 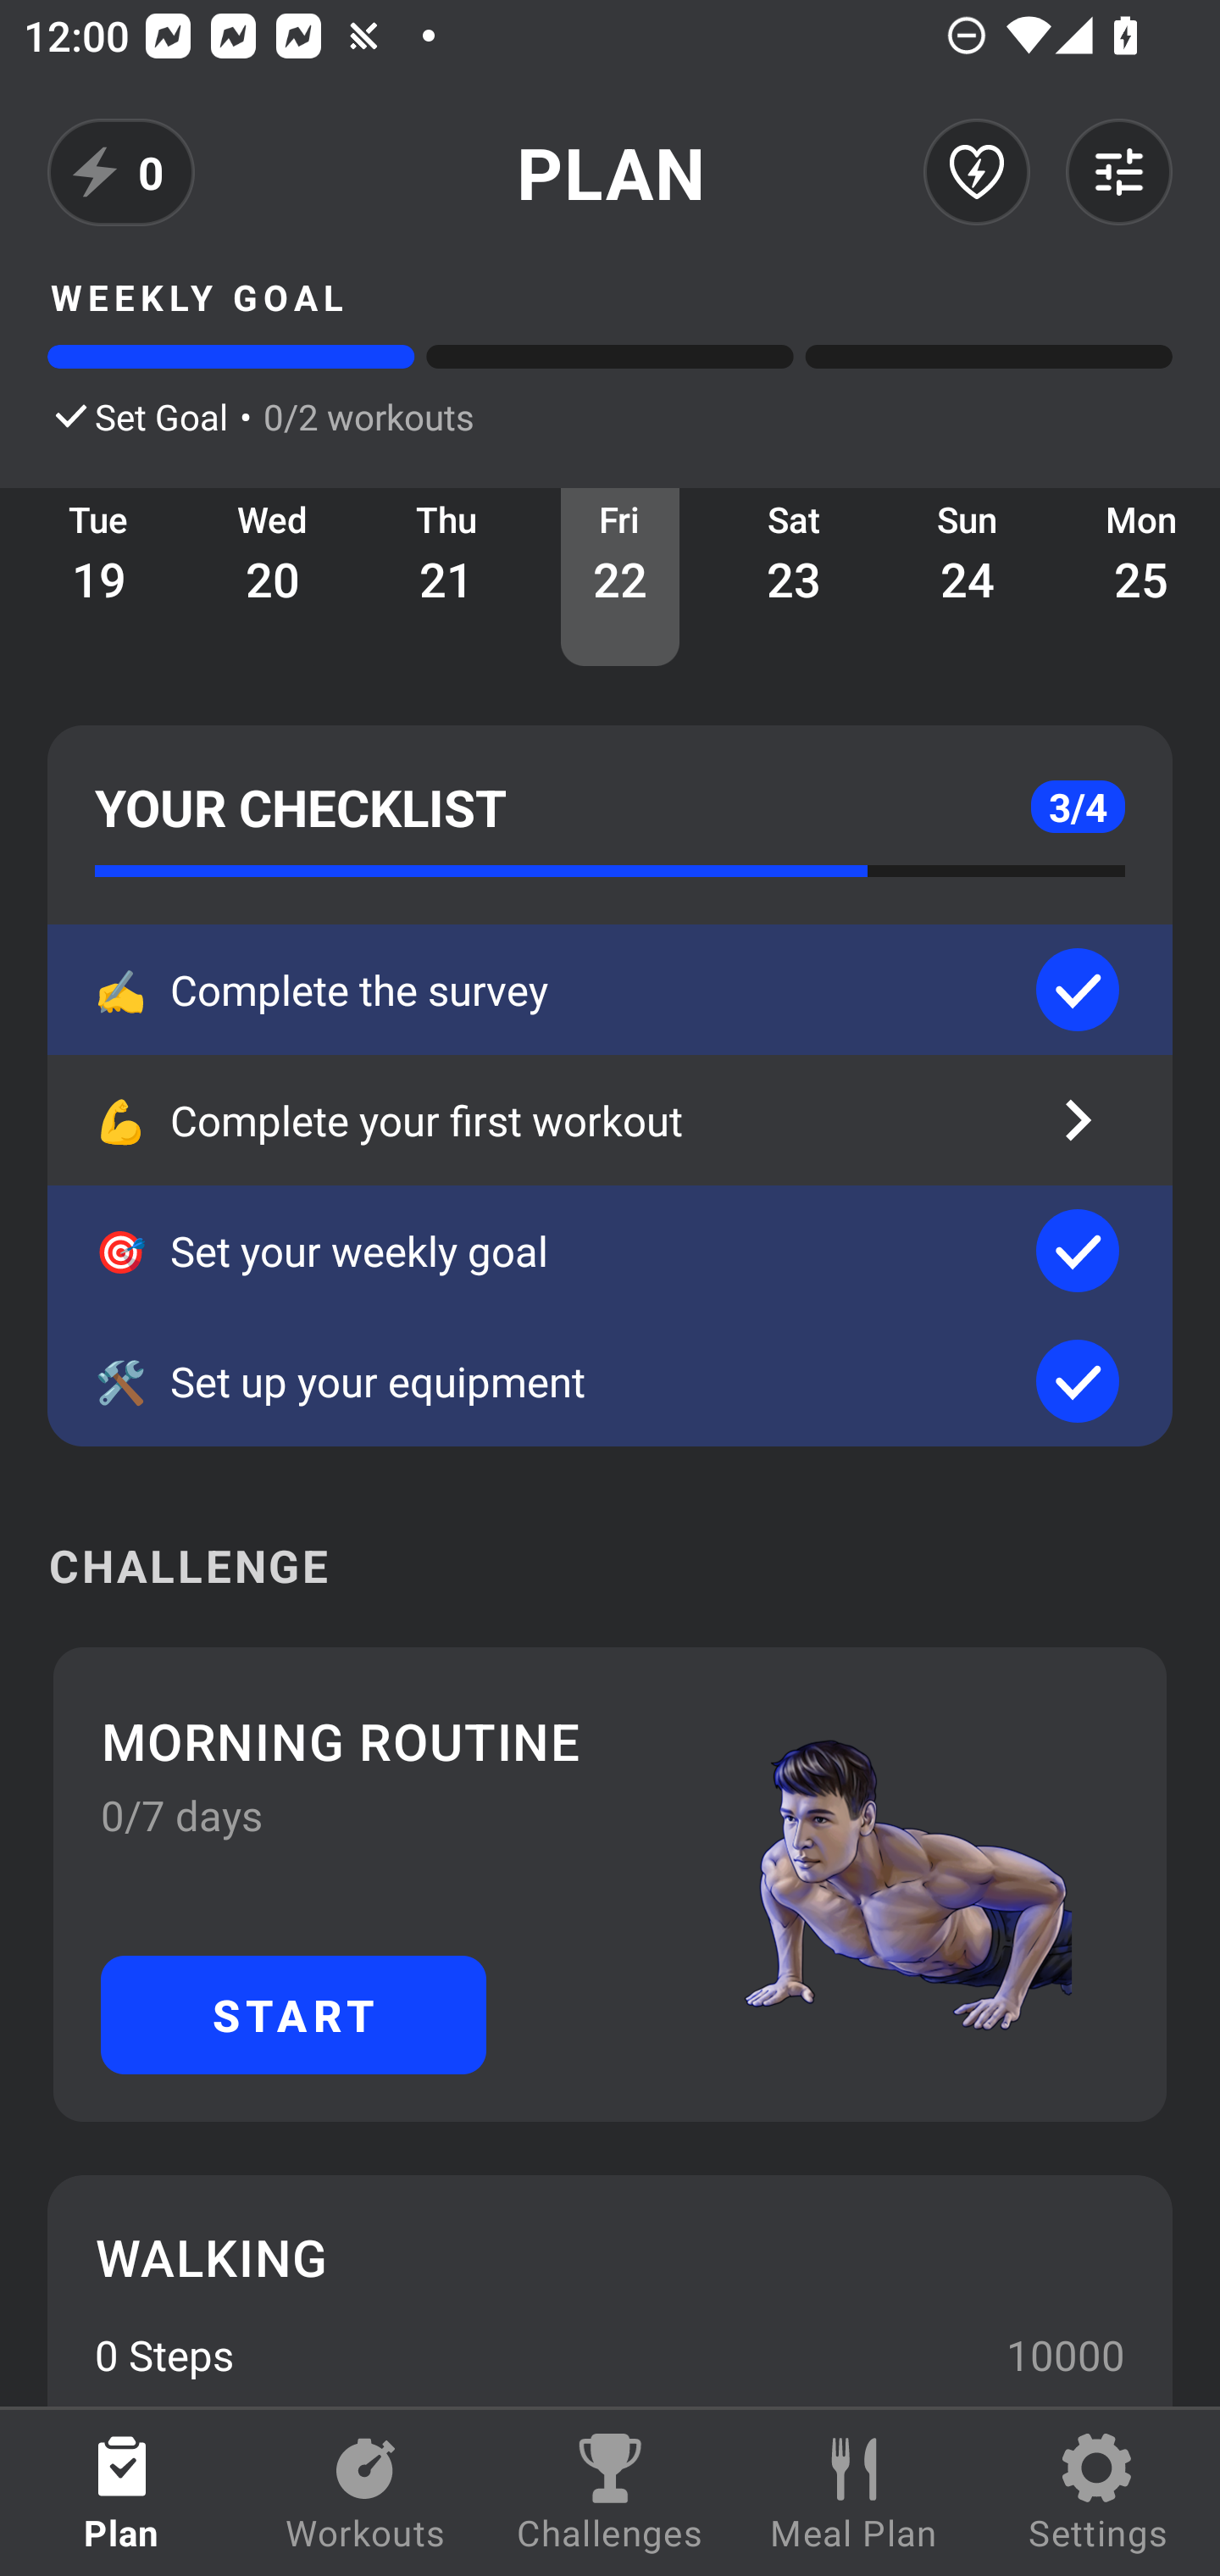 I want to click on Tue 19, so click(x=99, y=576).